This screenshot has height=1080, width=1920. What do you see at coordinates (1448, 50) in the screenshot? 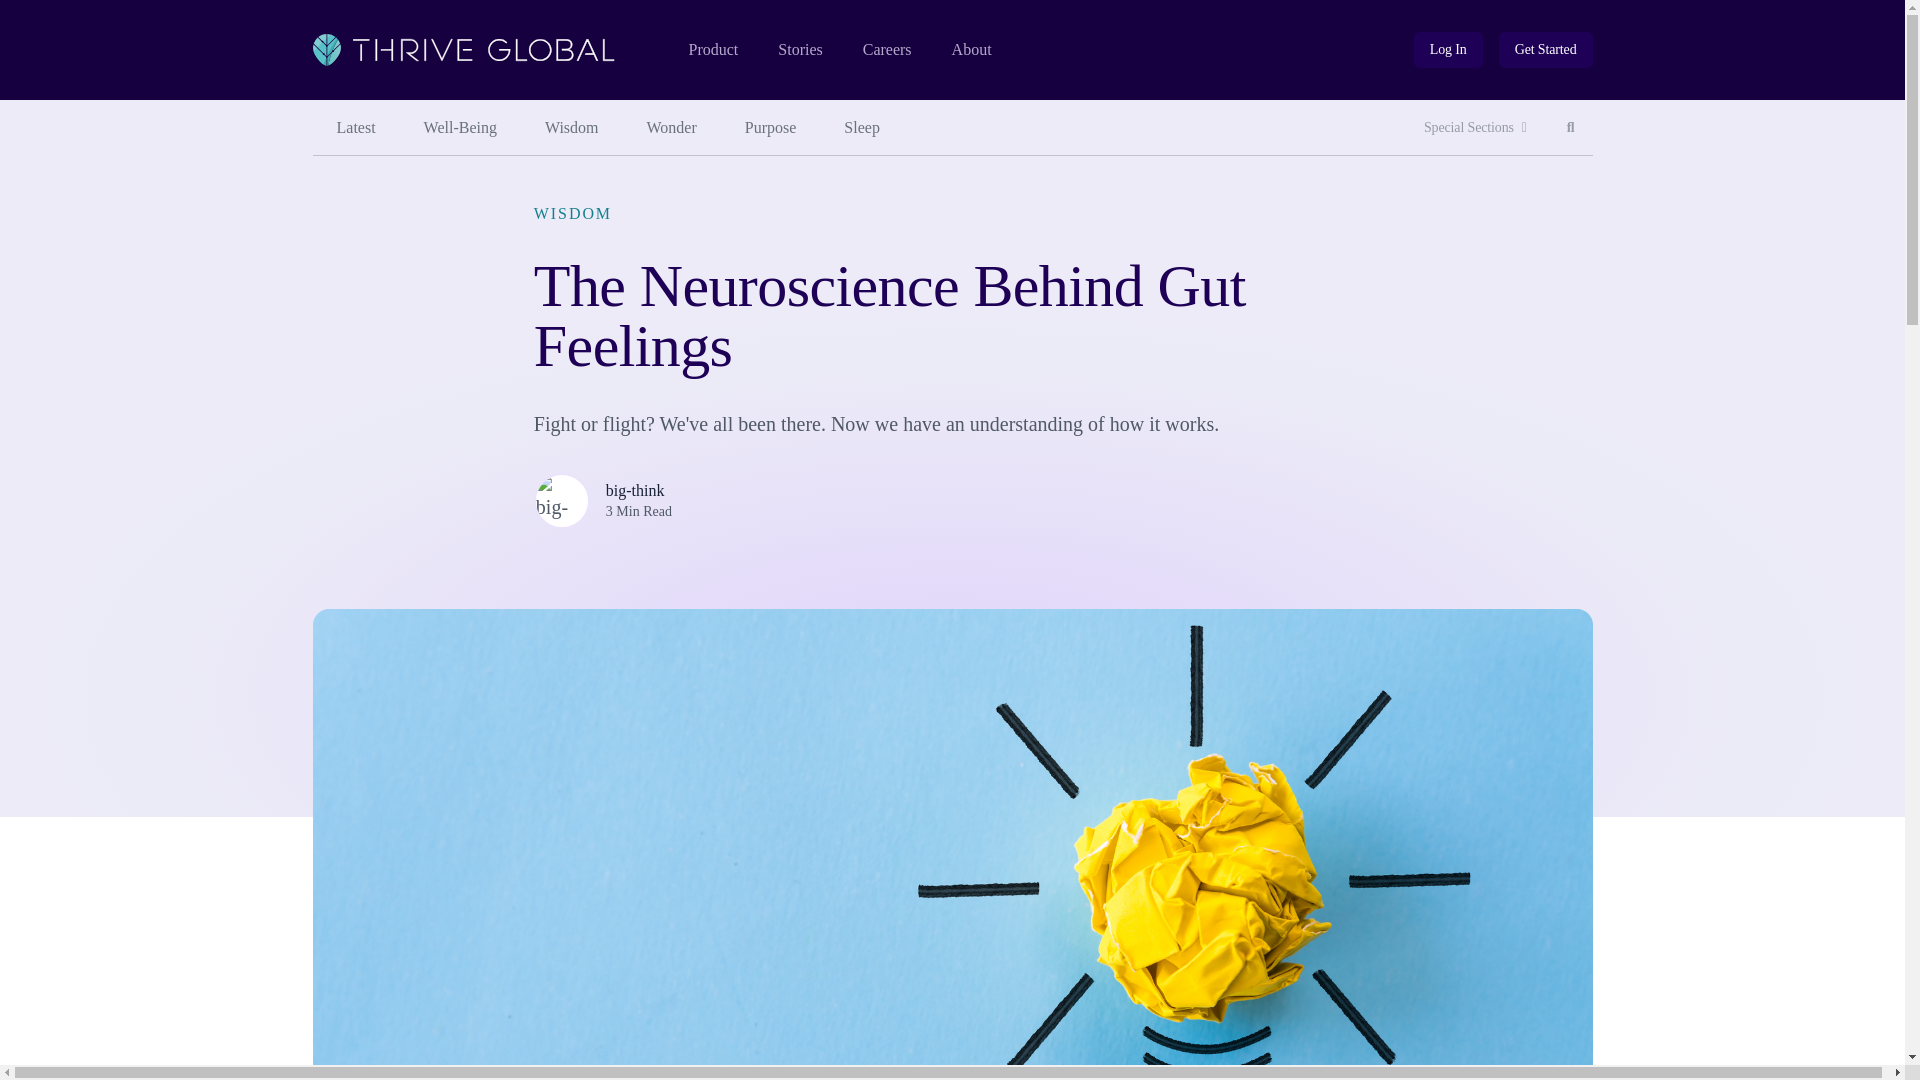
I see `Log In` at bounding box center [1448, 50].